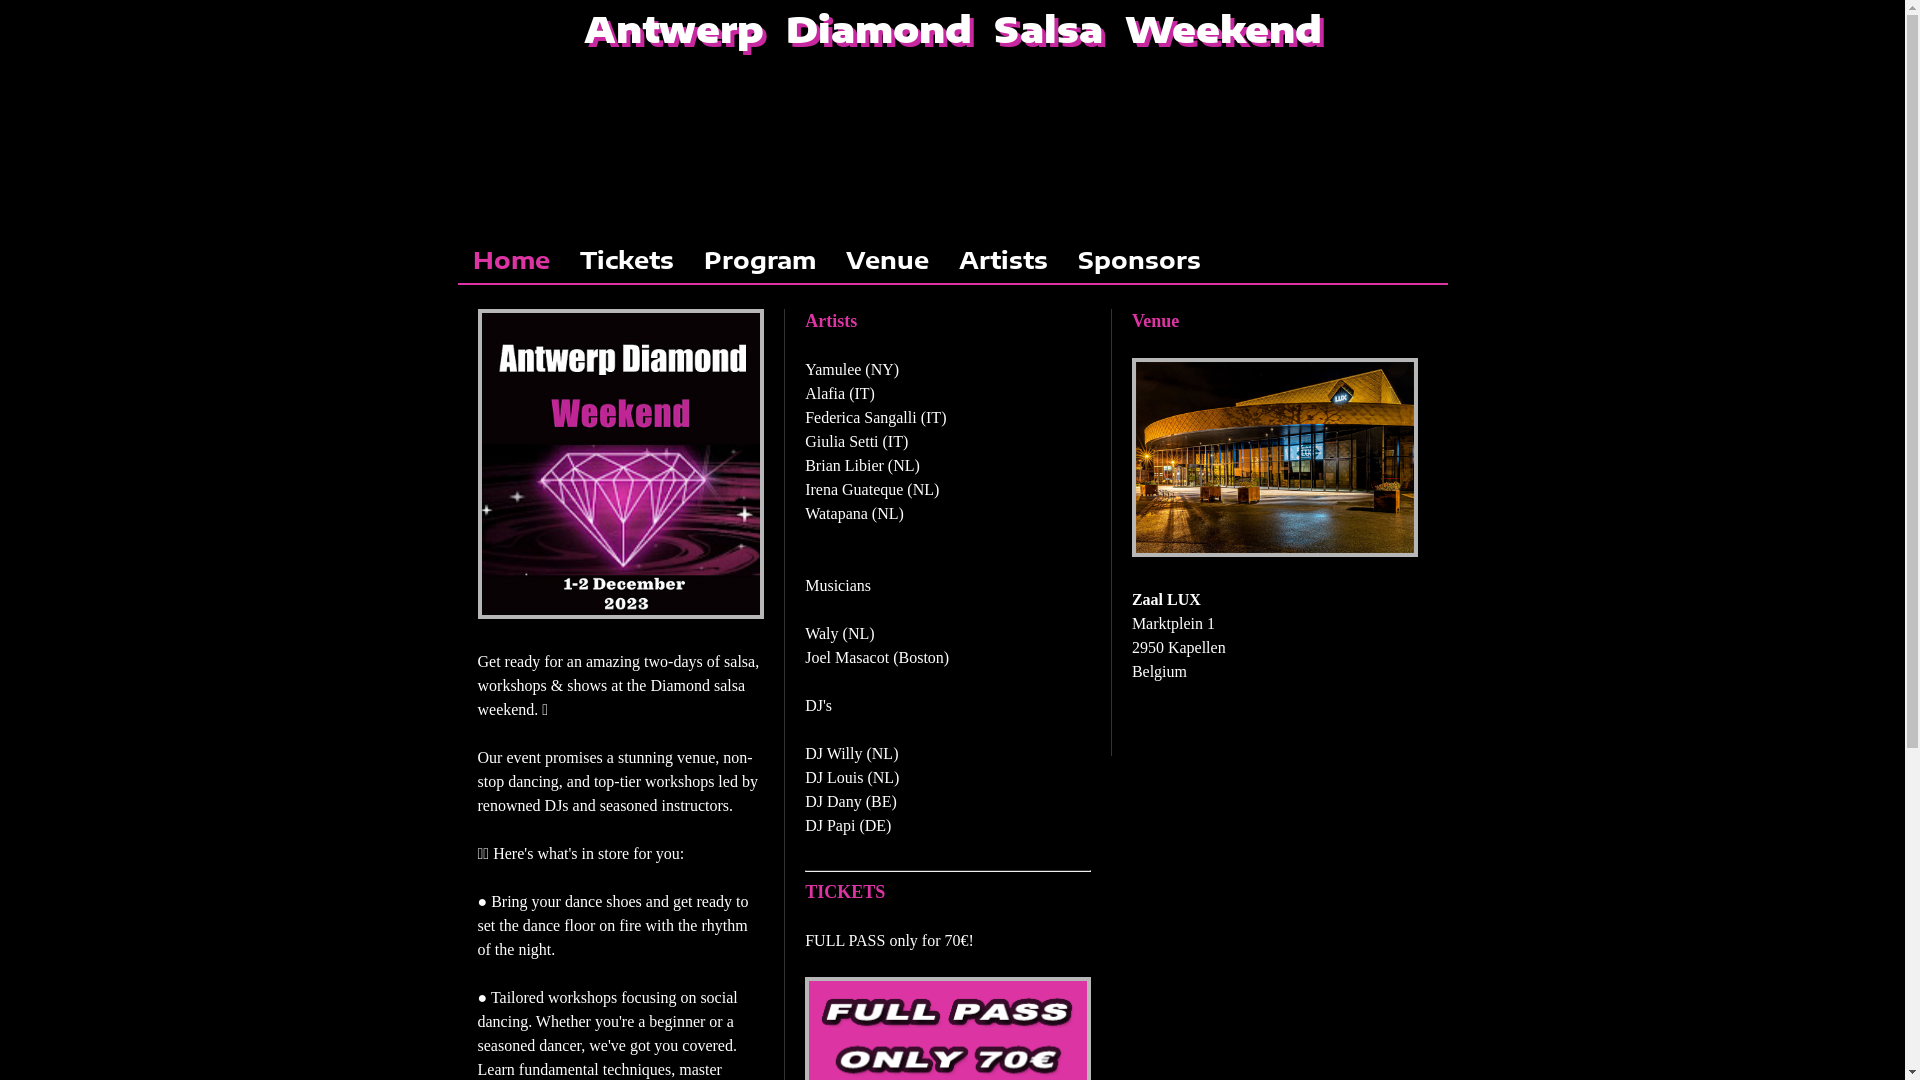  Describe the element at coordinates (1004, 259) in the screenshot. I see `Artists` at that location.